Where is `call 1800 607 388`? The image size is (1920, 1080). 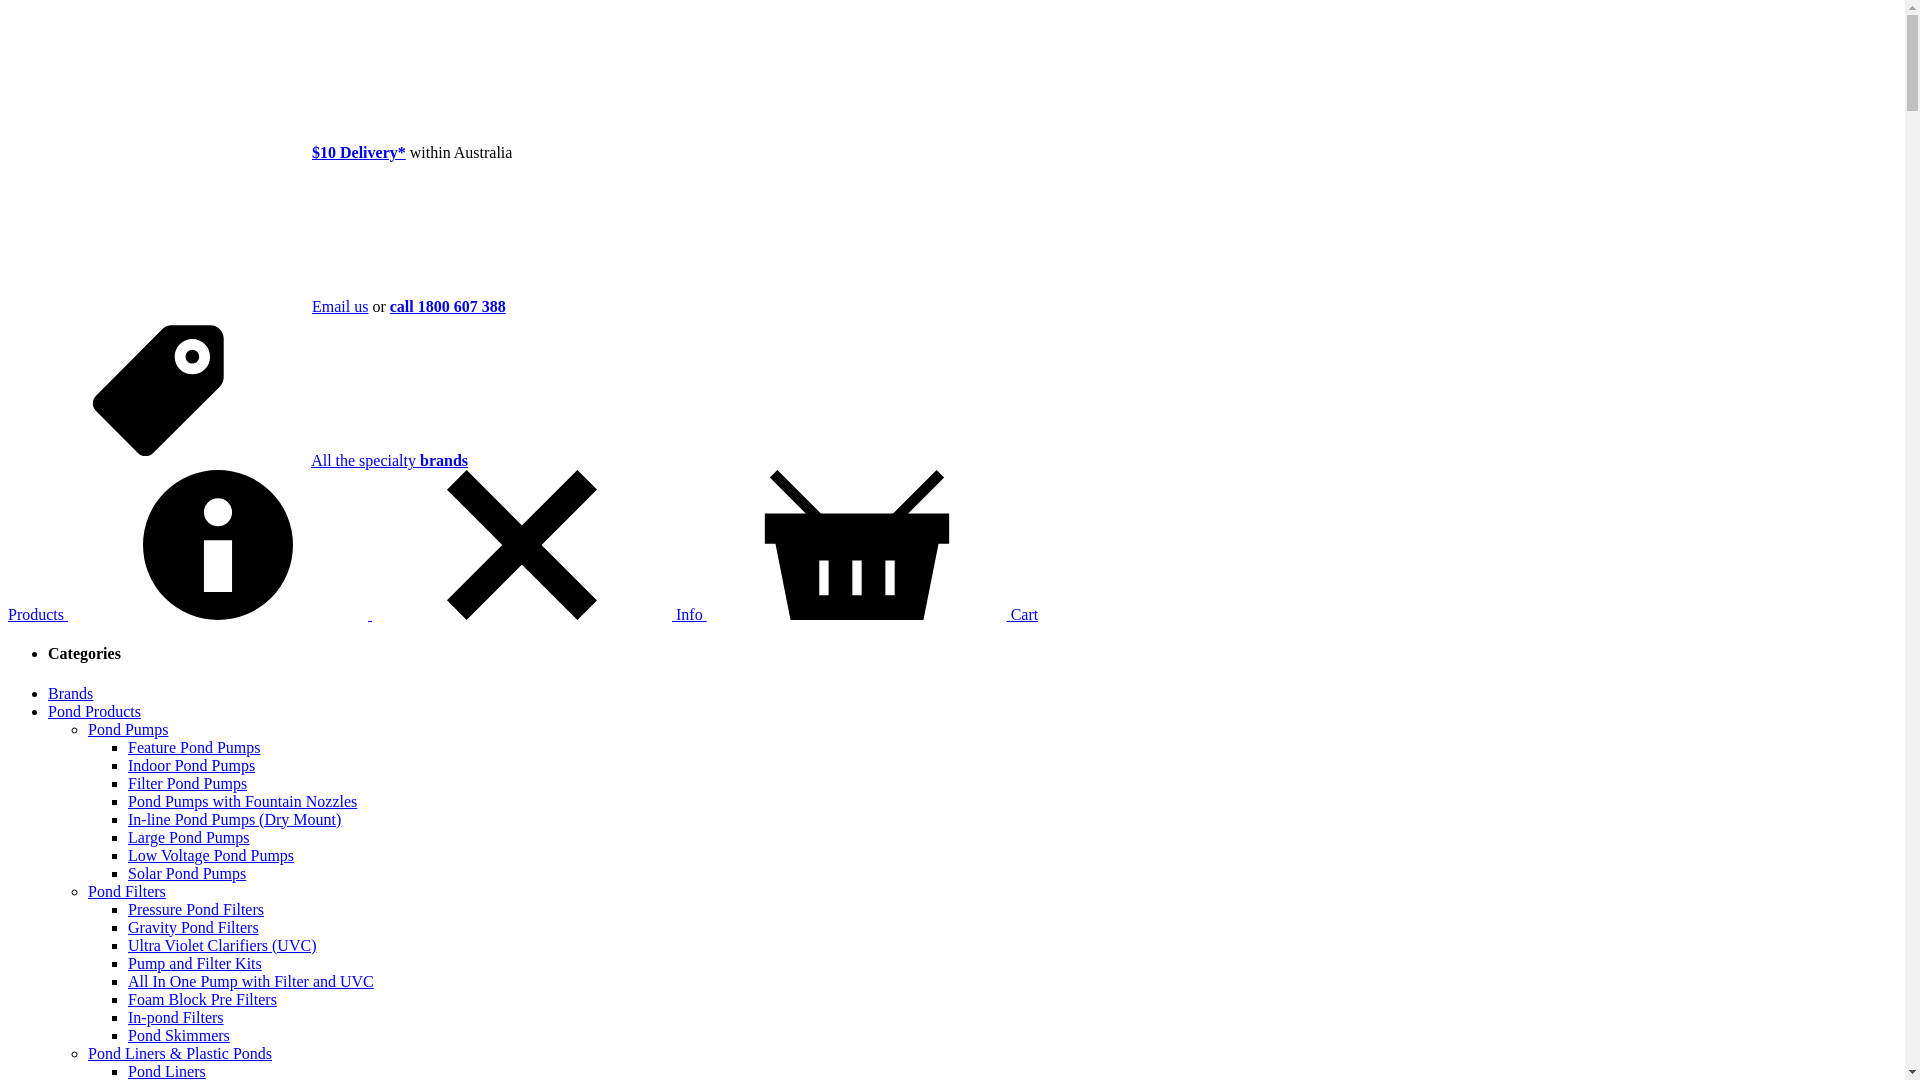
call 1800 607 388 is located at coordinates (448, 306).